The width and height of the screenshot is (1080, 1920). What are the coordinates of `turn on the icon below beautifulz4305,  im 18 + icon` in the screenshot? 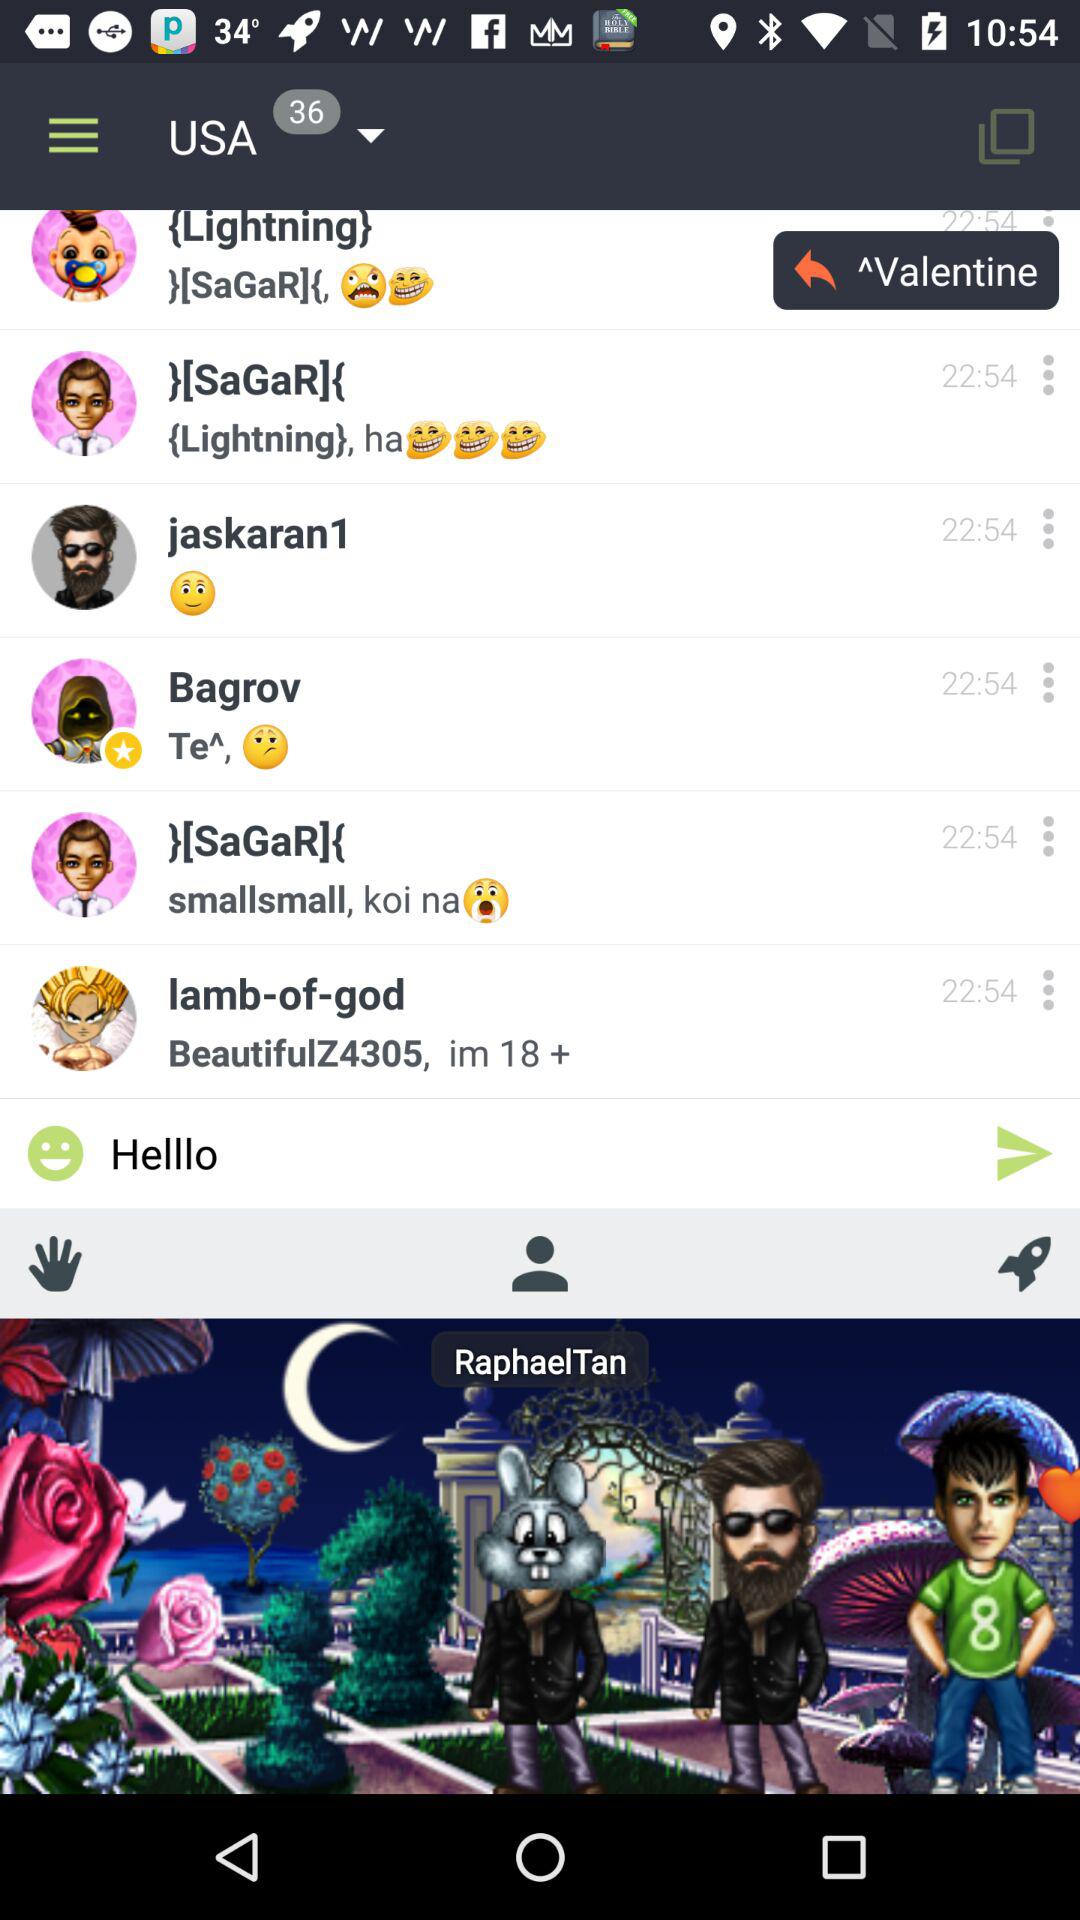 It's located at (1024, 1152).